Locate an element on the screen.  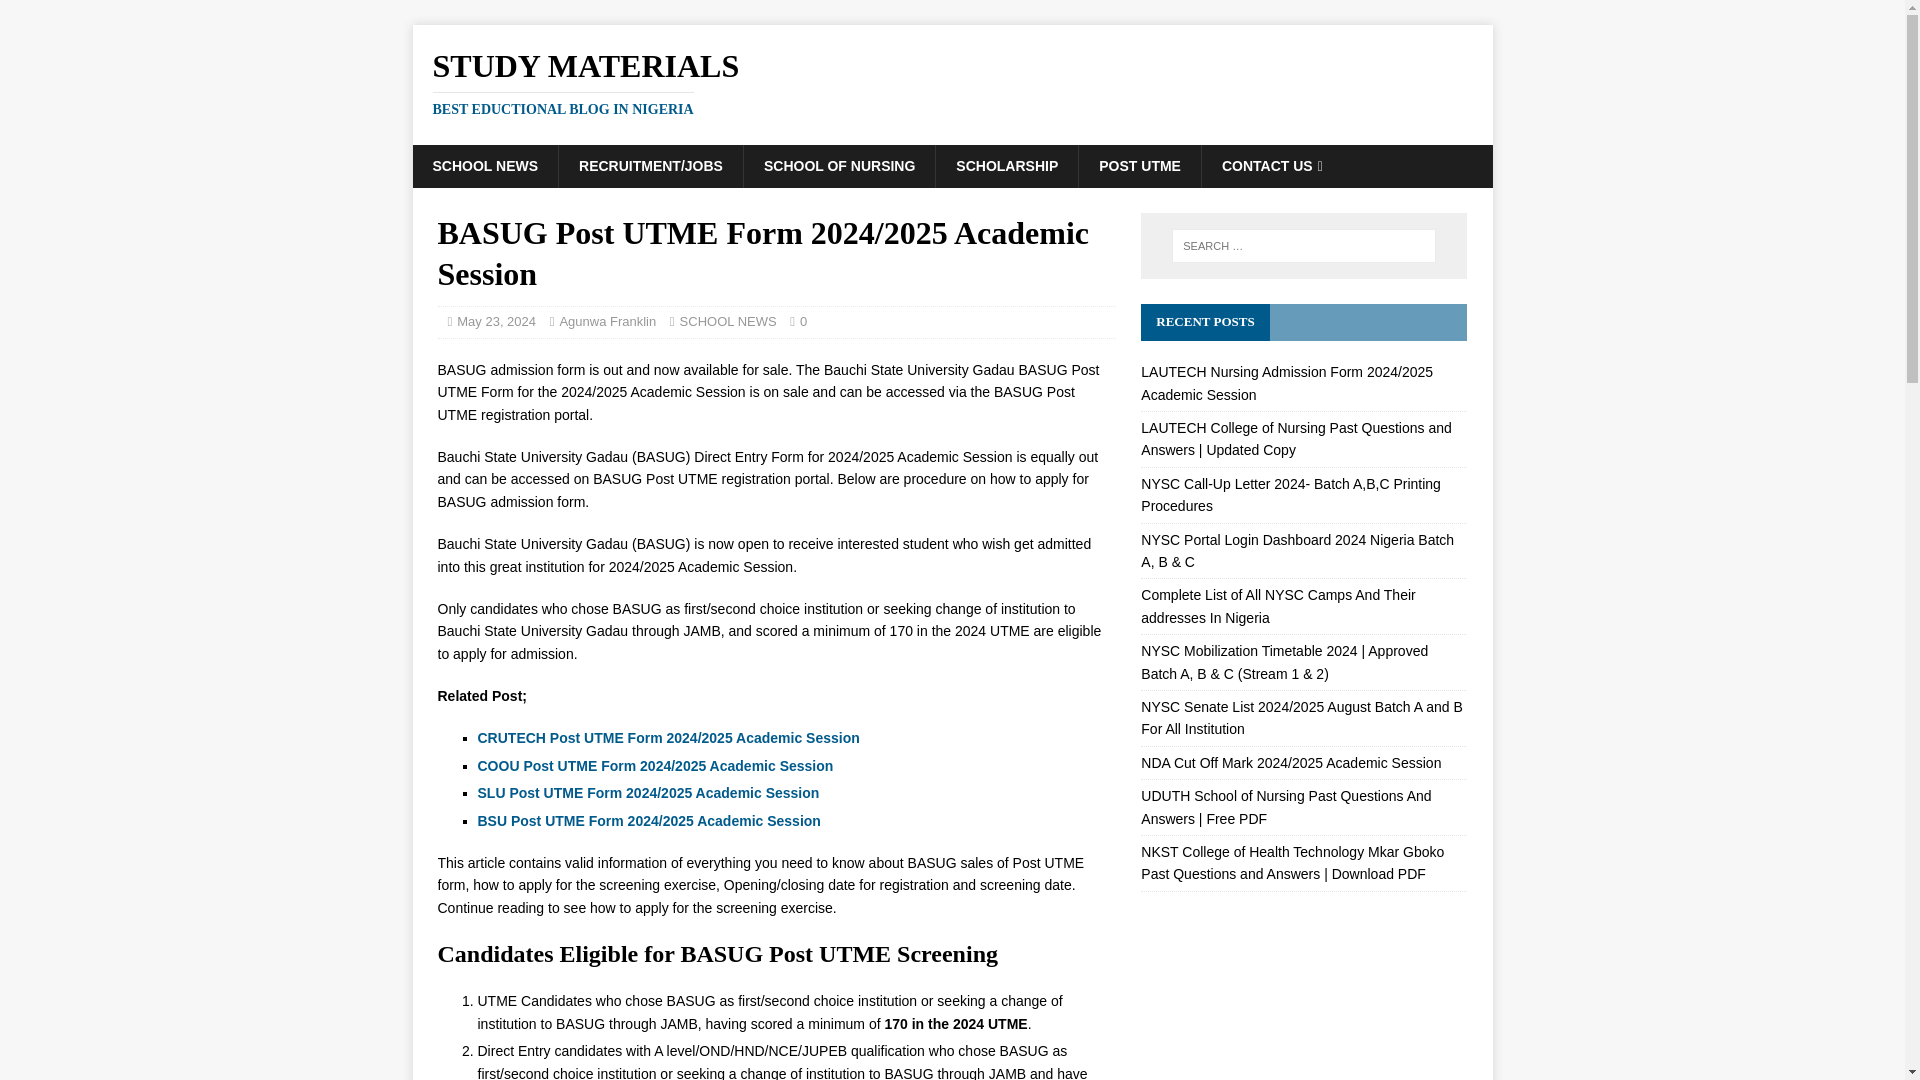
Search is located at coordinates (74, 16).